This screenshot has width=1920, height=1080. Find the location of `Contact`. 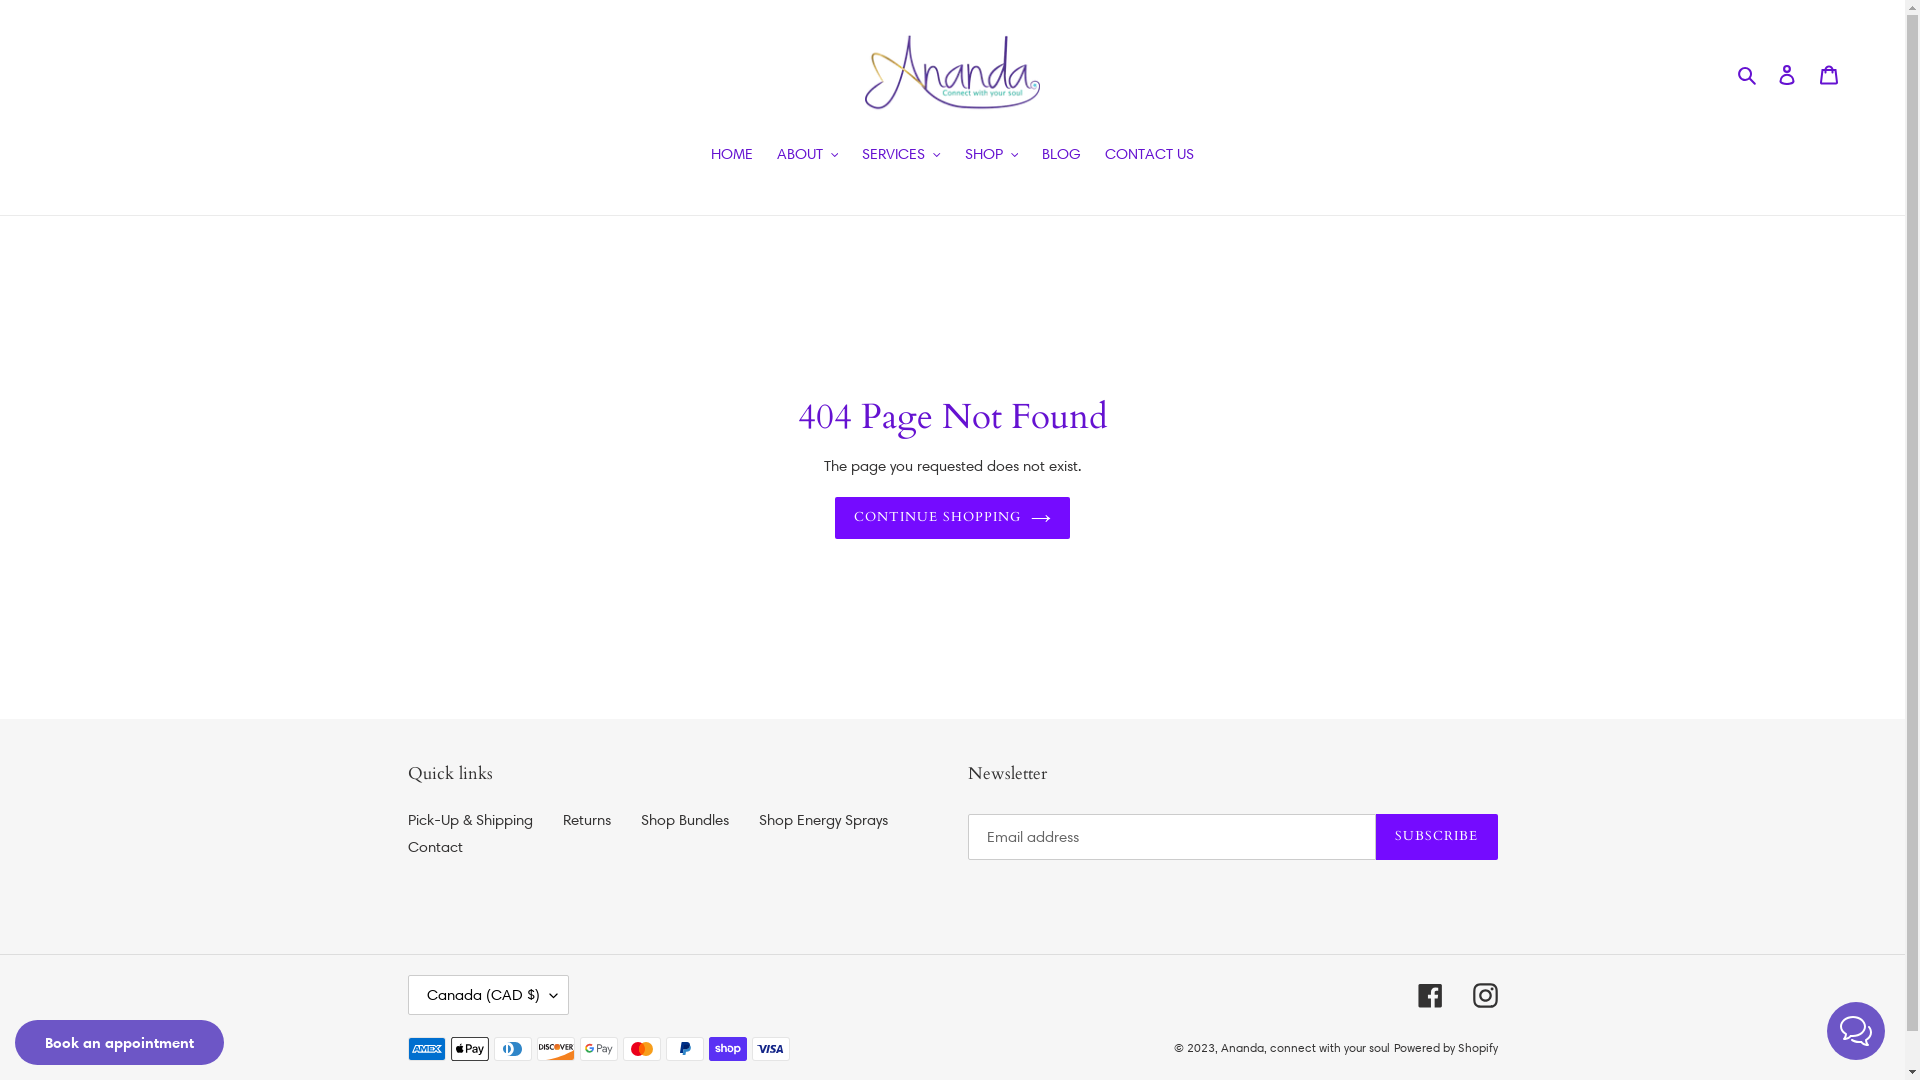

Contact is located at coordinates (436, 848).